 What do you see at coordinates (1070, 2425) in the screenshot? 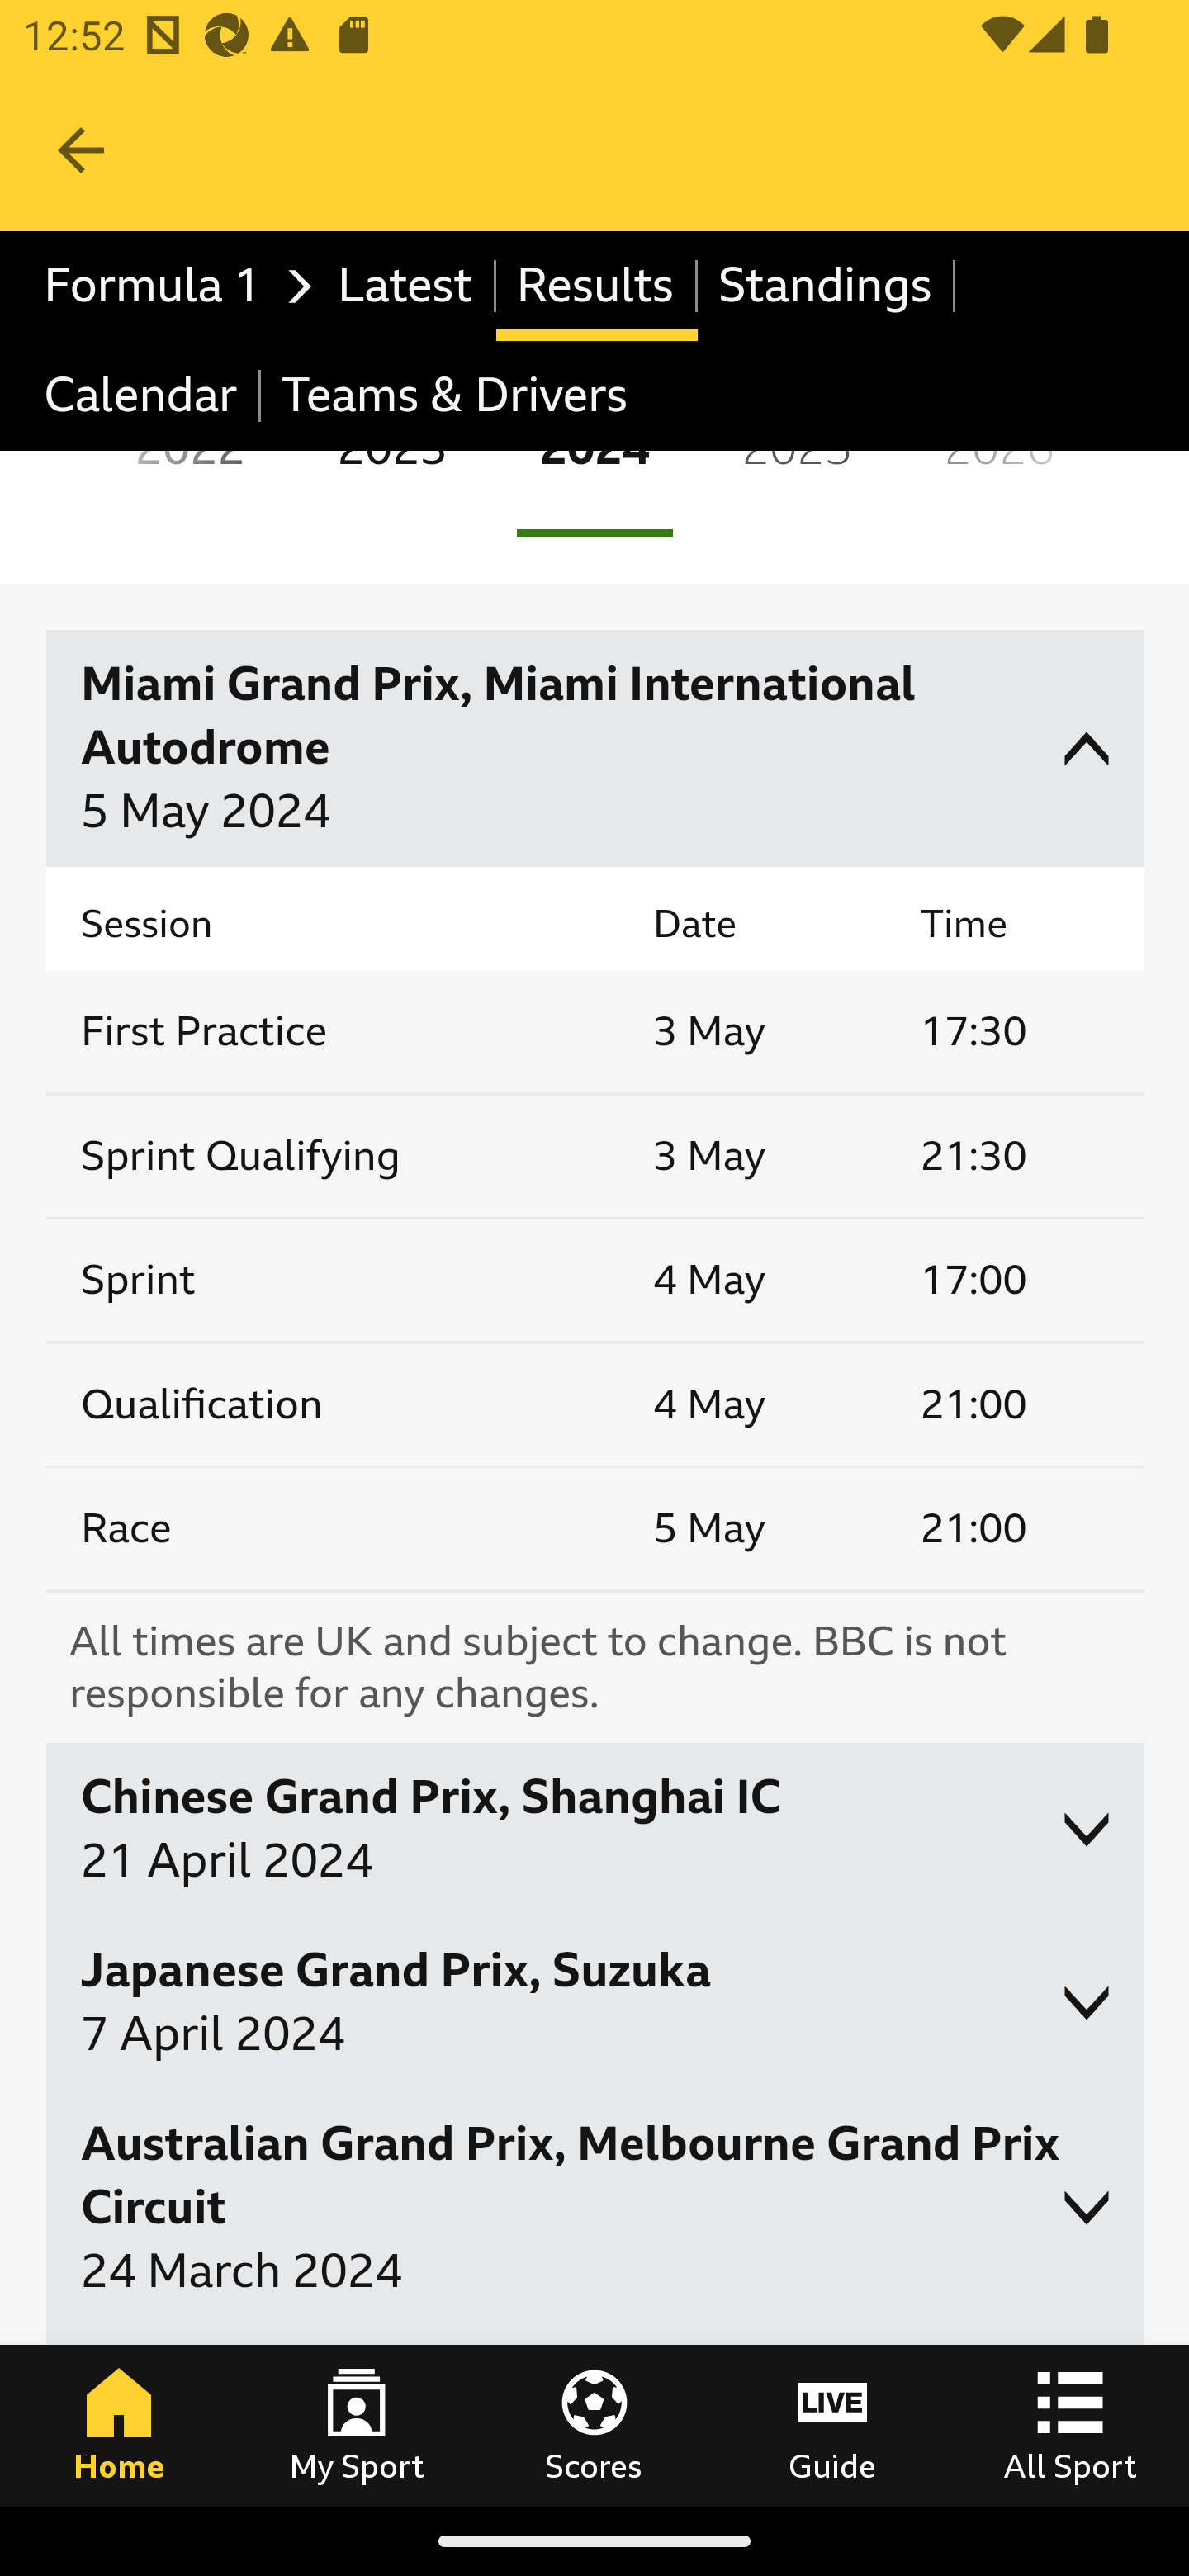
I see `All Sport` at bounding box center [1070, 2425].